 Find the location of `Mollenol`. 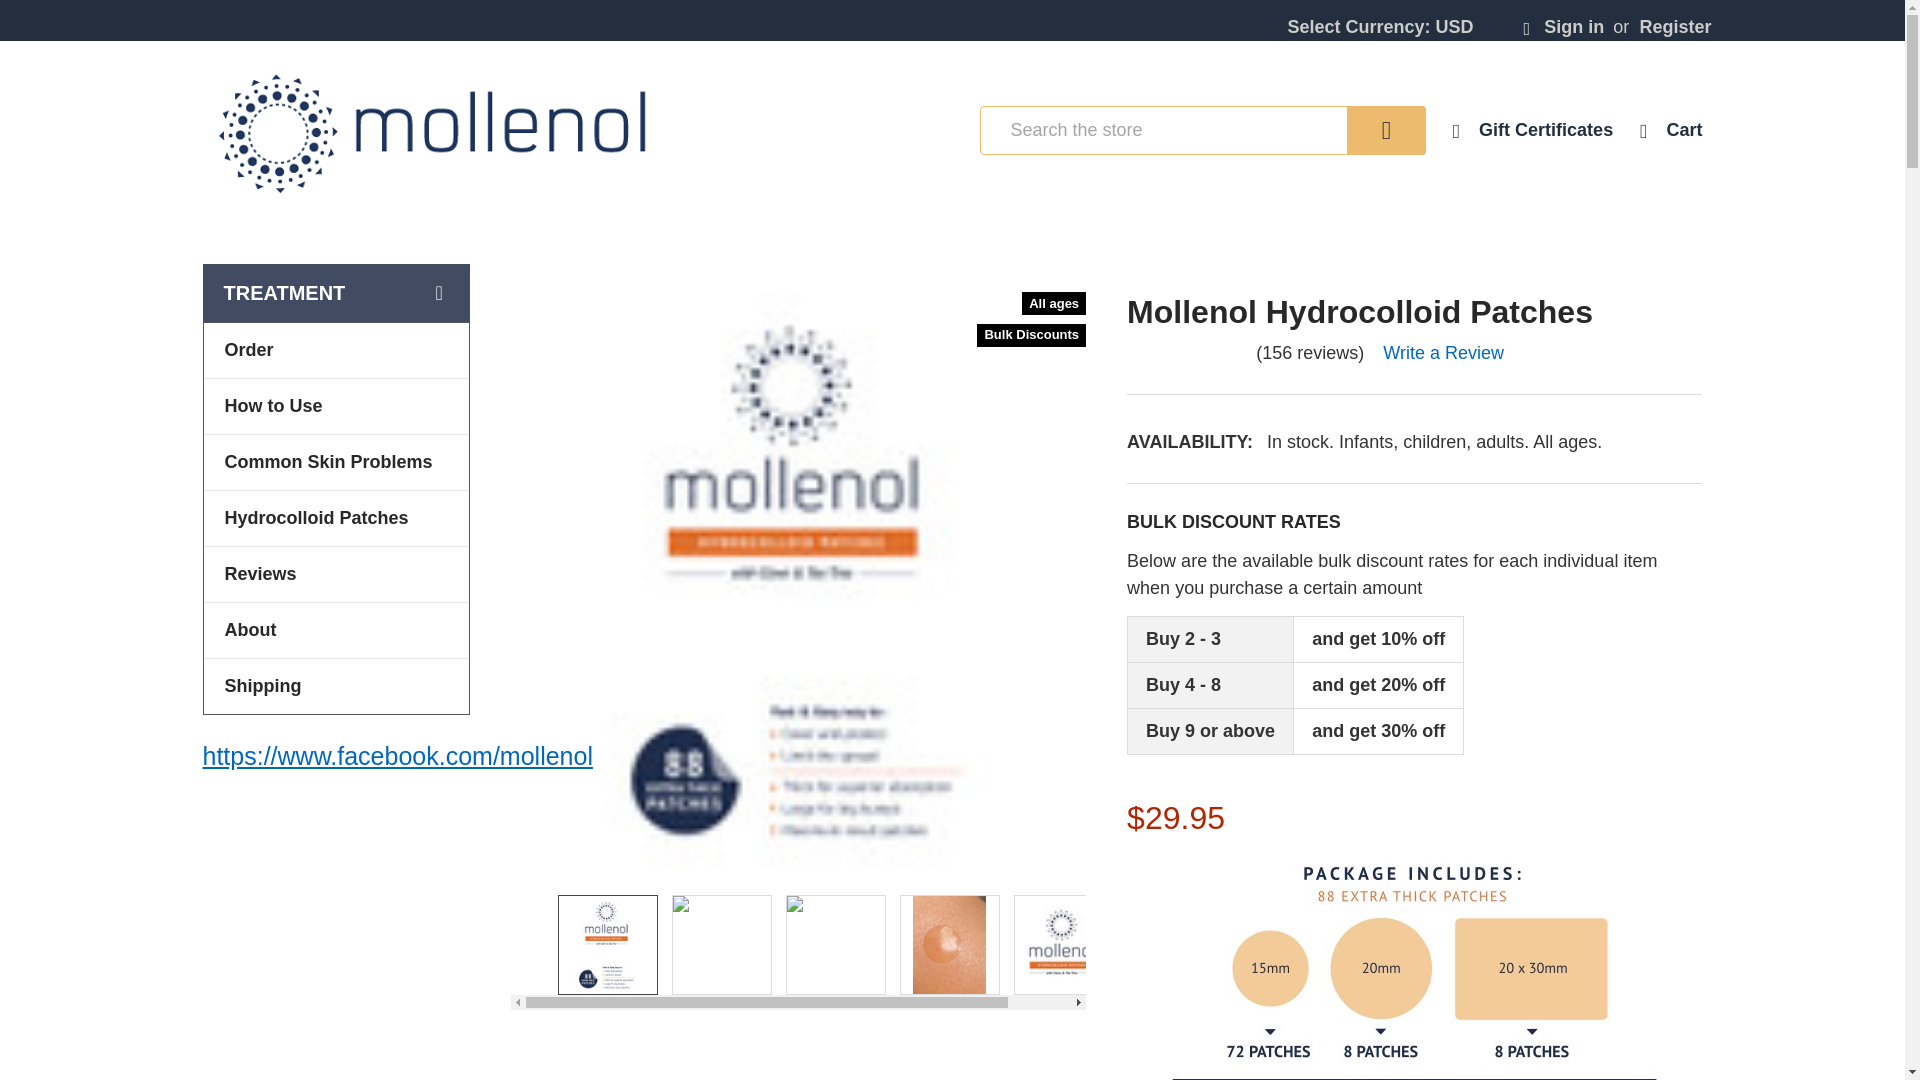

Mollenol is located at coordinates (428, 130).